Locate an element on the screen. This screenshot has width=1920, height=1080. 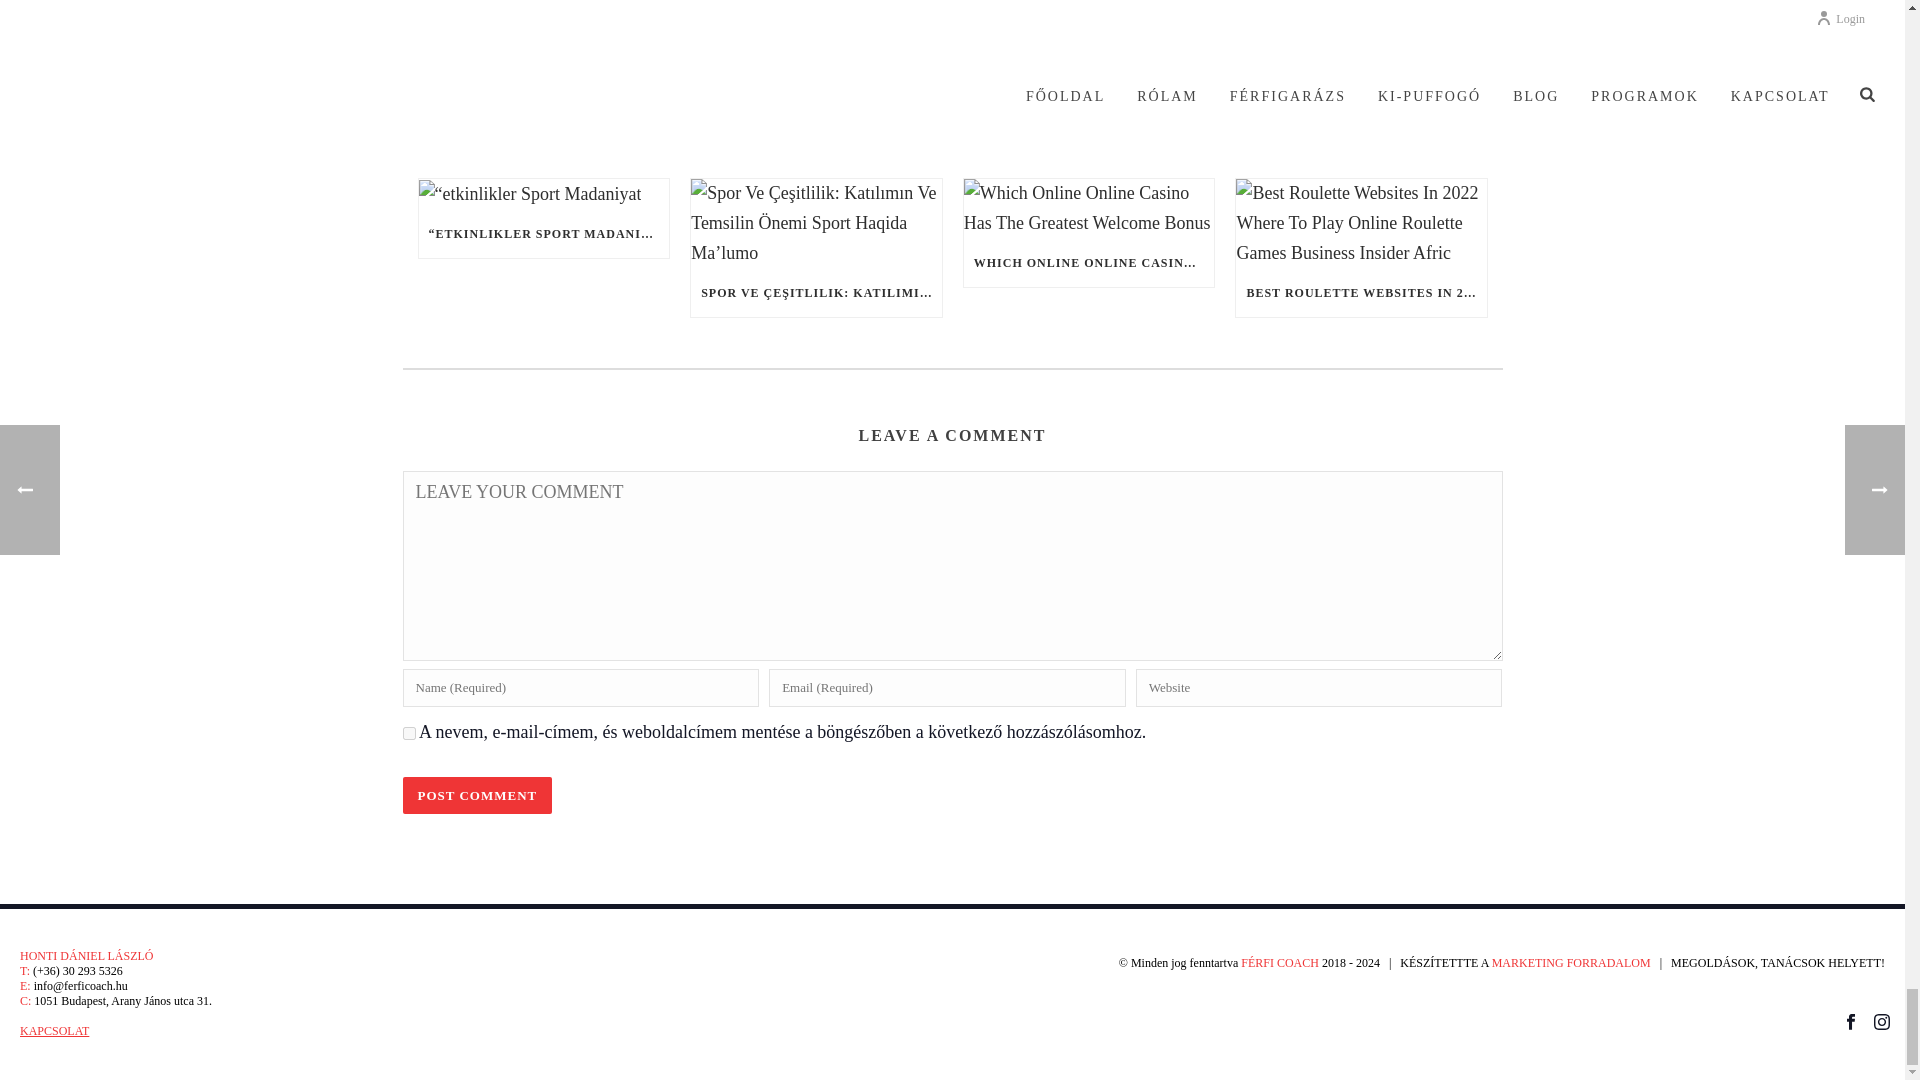
yes is located at coordinates (408, 732).